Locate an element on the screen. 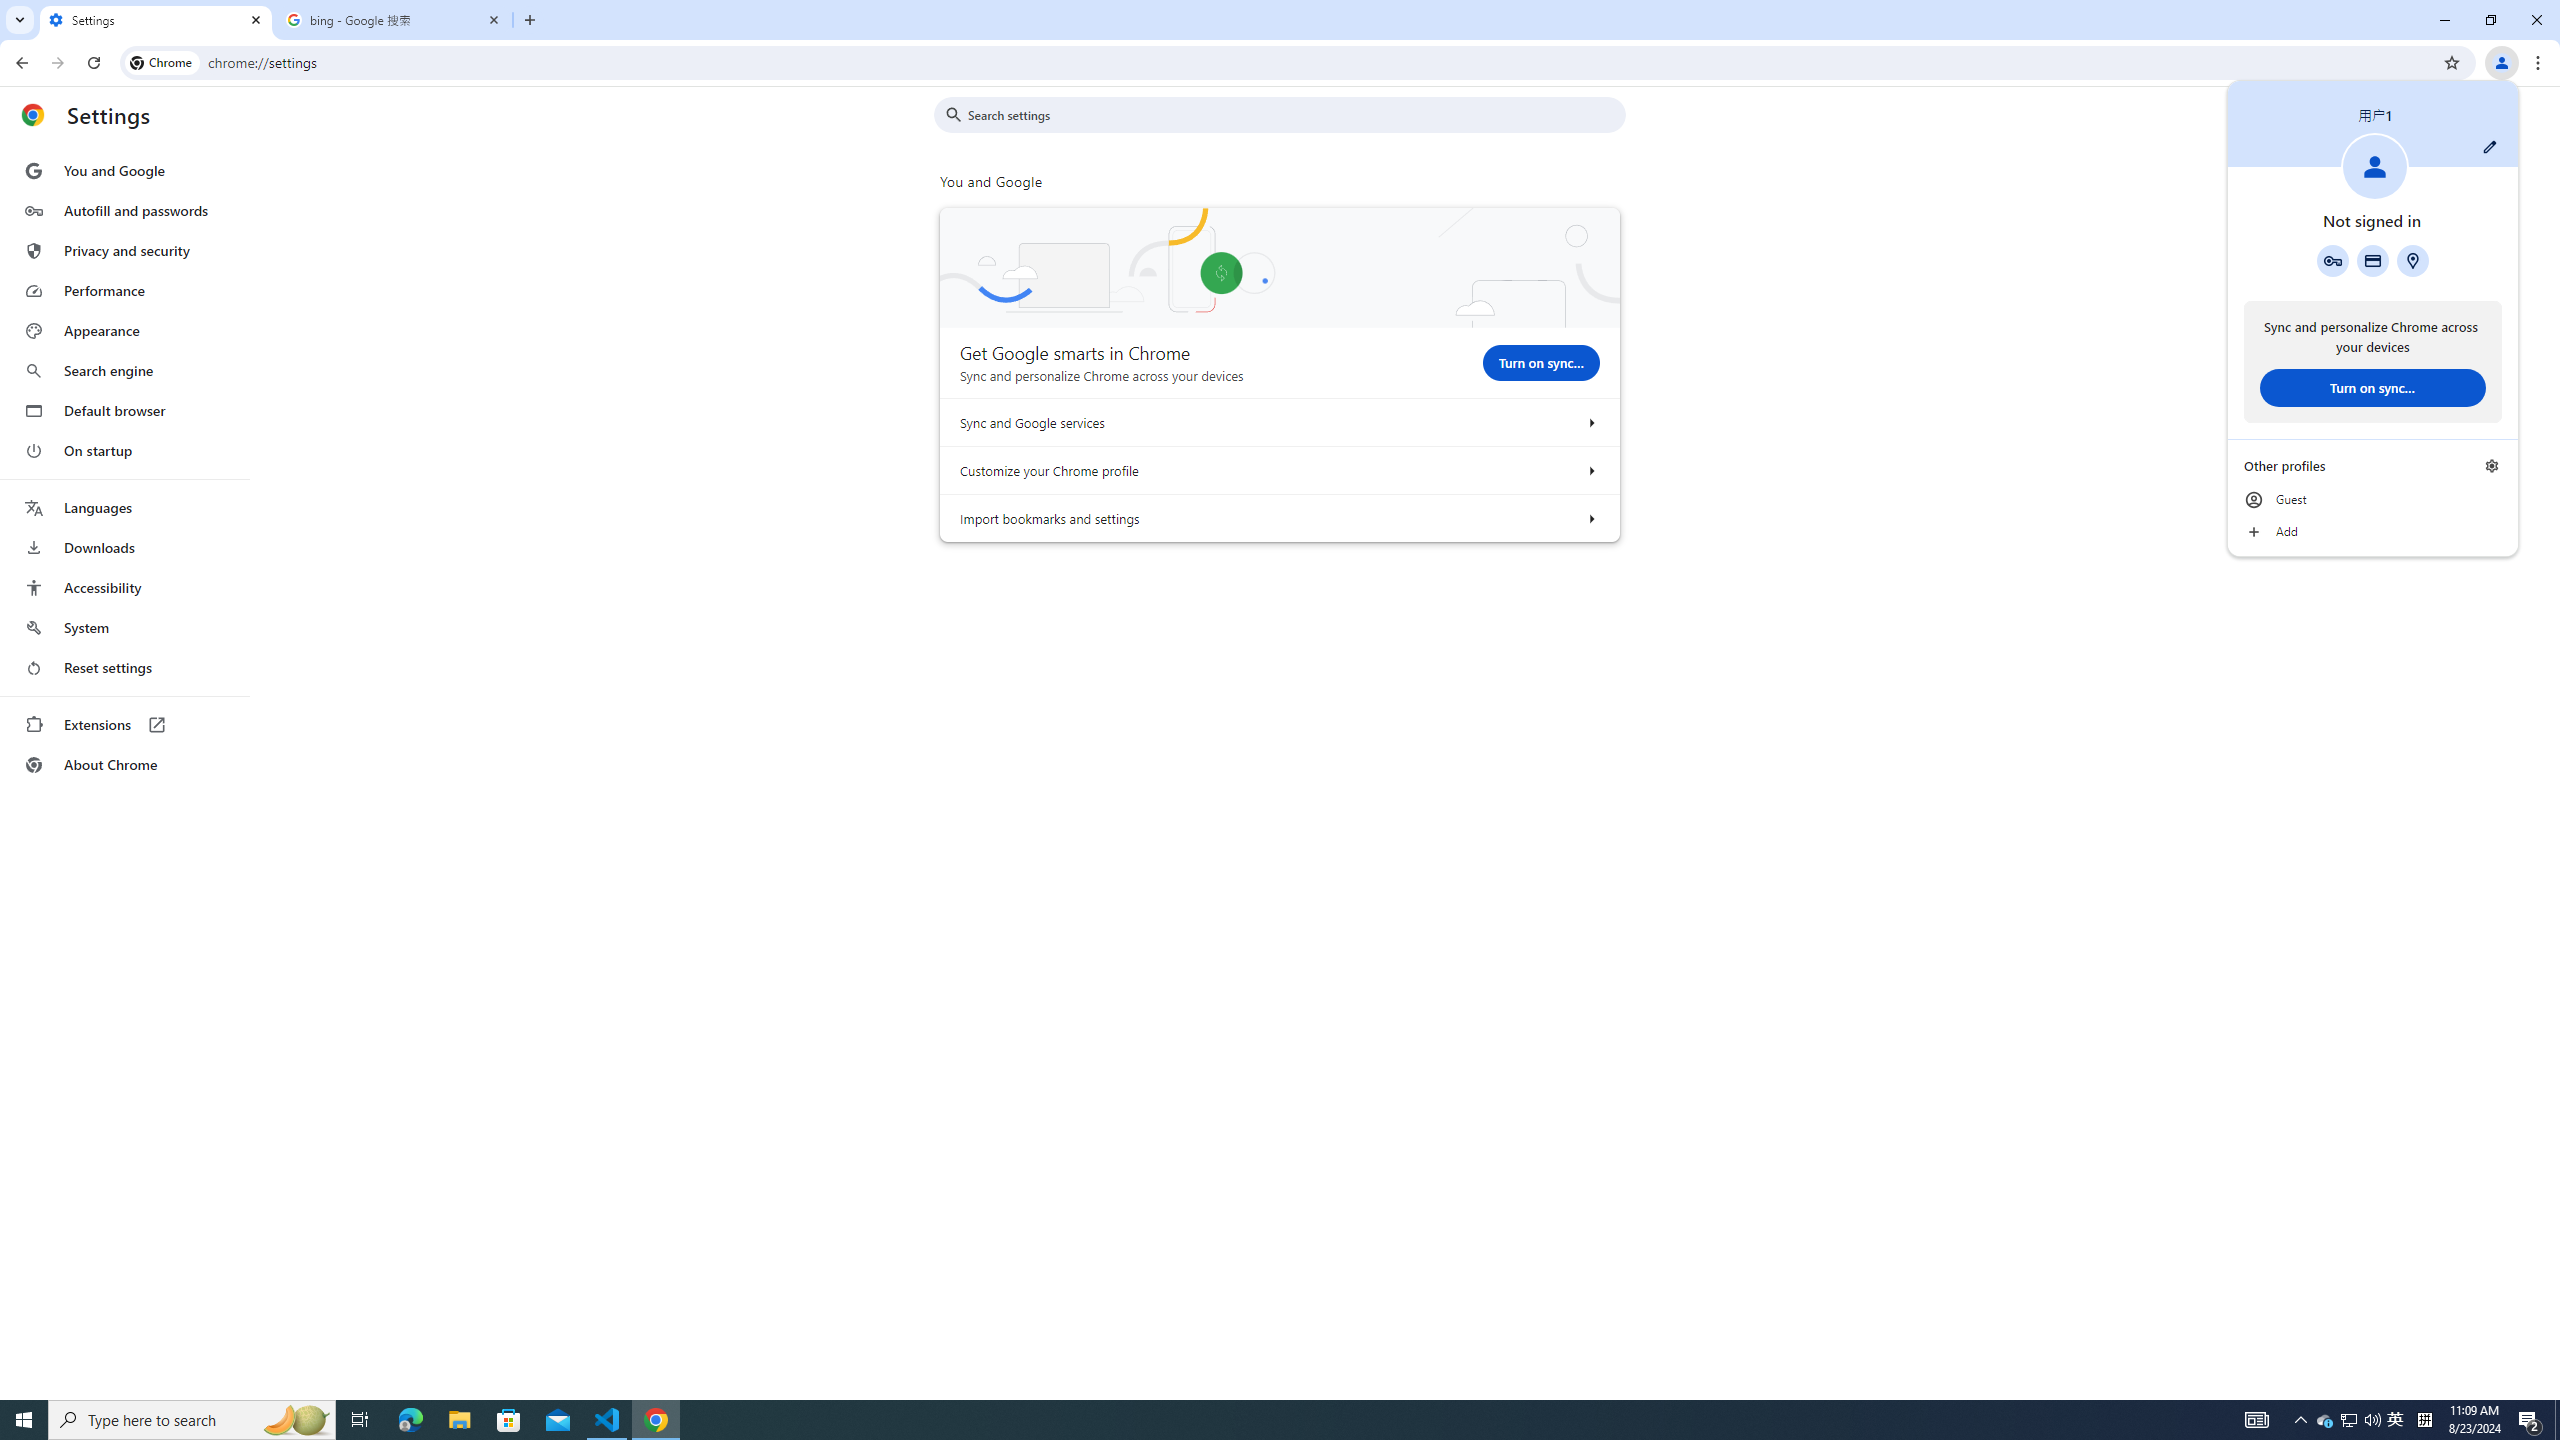 The width and height of the screenshot is (2560, 1440). AutomationID: menu is located at coordinates (608, 1420).